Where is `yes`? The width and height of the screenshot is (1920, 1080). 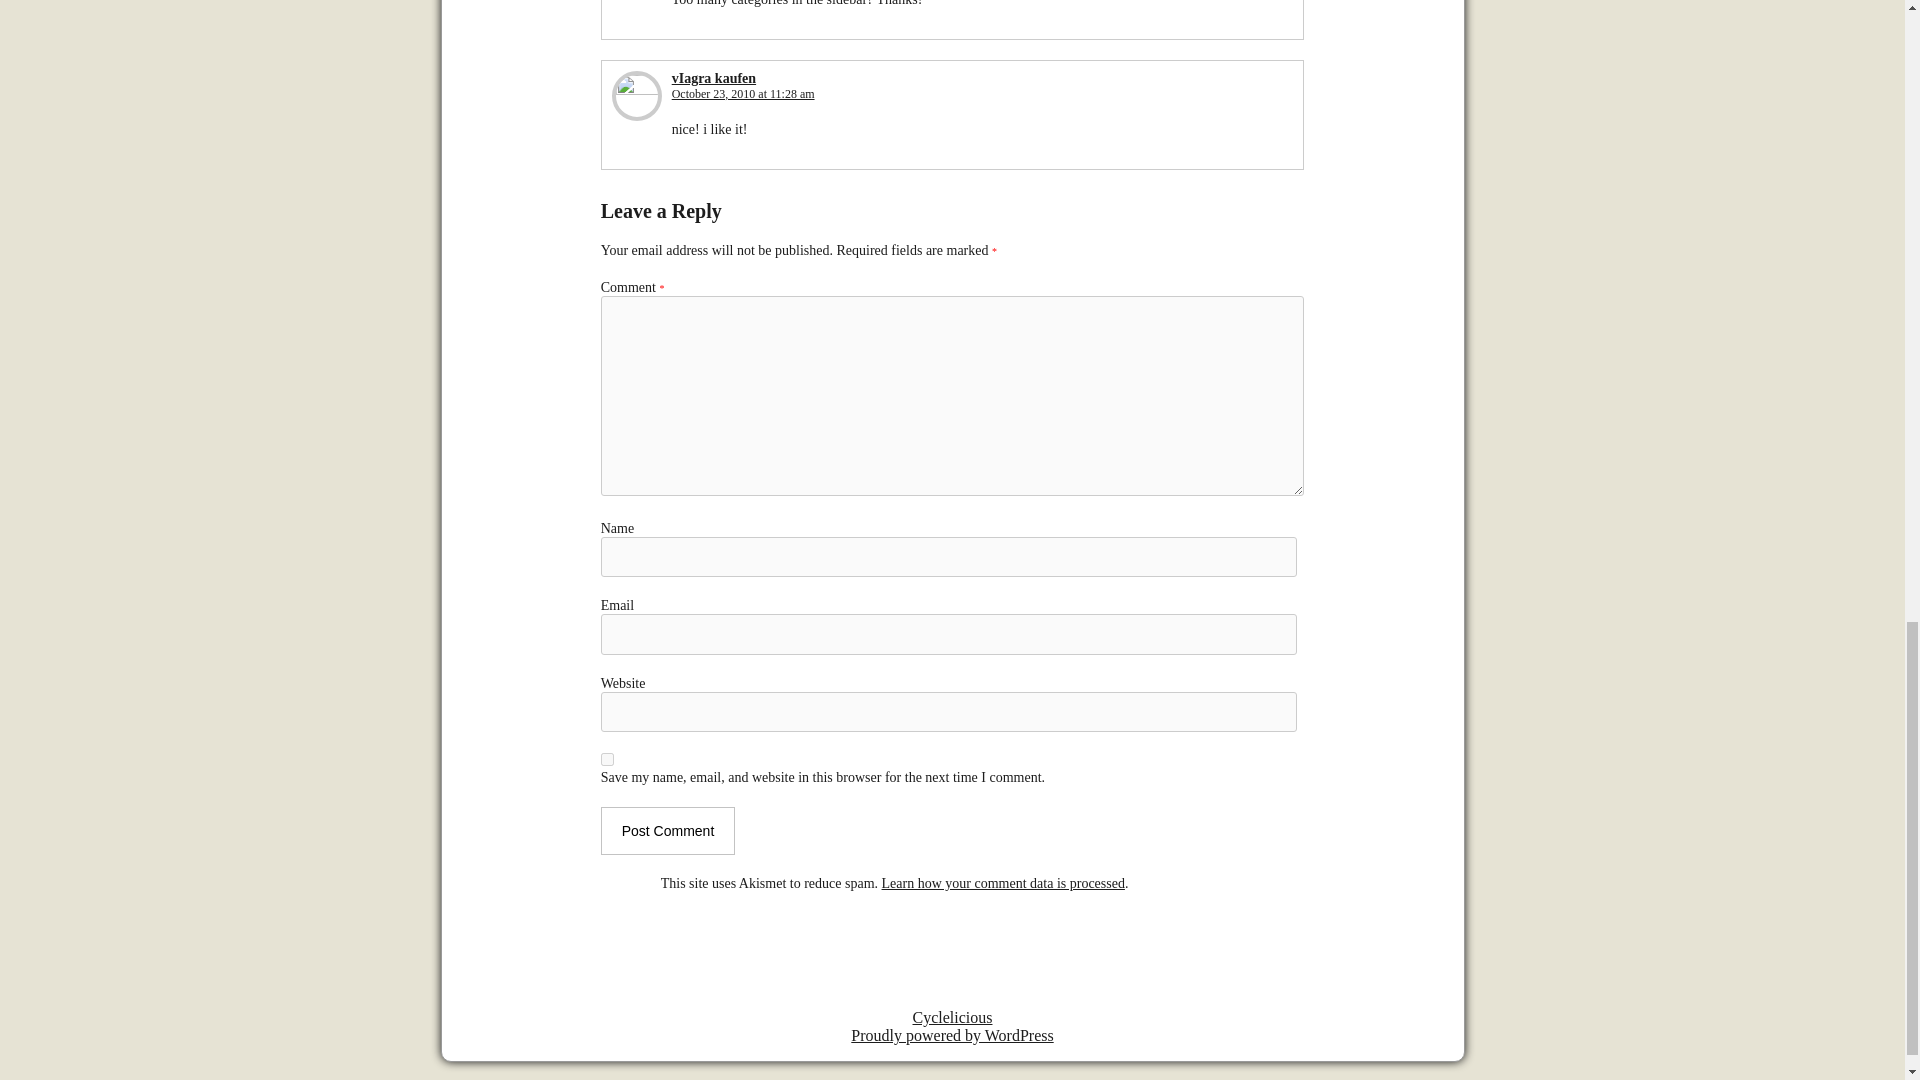 yes is located at coordinates (607, 758).